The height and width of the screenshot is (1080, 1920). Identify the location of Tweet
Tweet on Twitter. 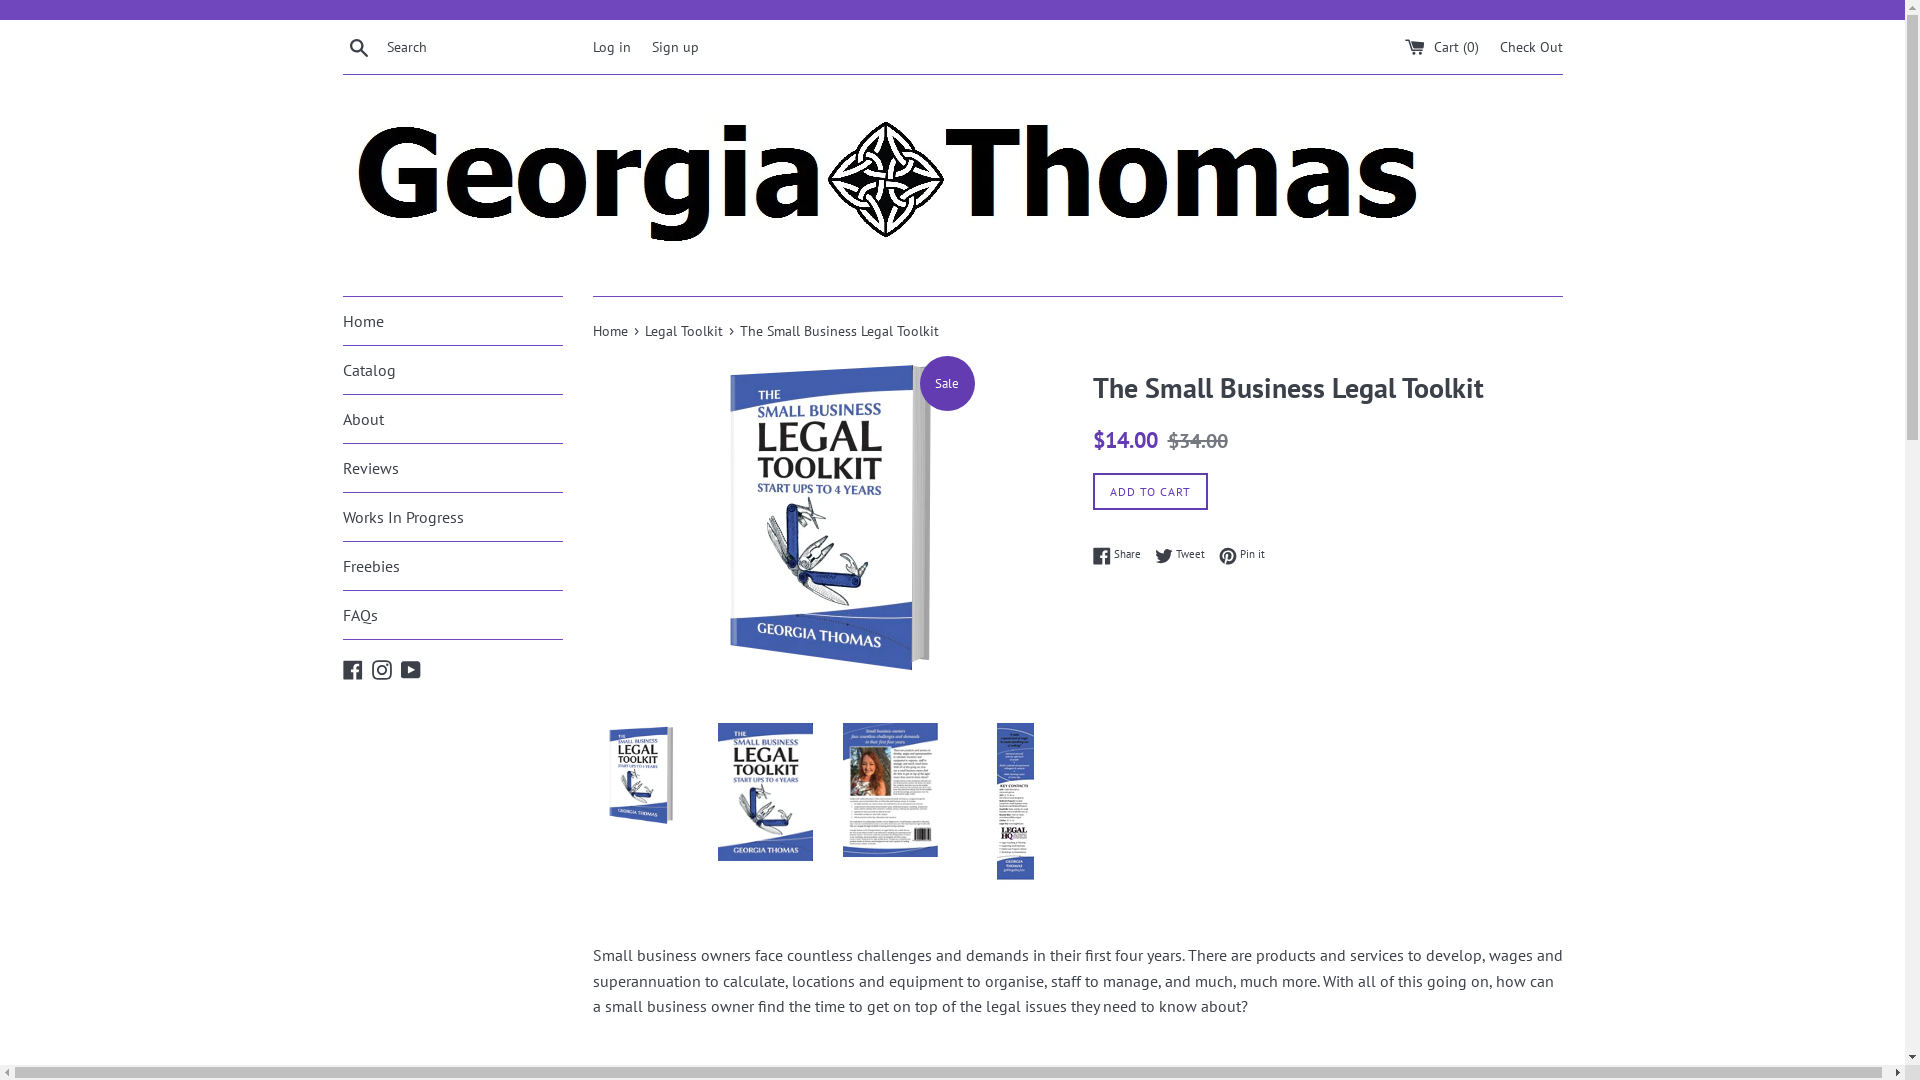
(1184, 555).